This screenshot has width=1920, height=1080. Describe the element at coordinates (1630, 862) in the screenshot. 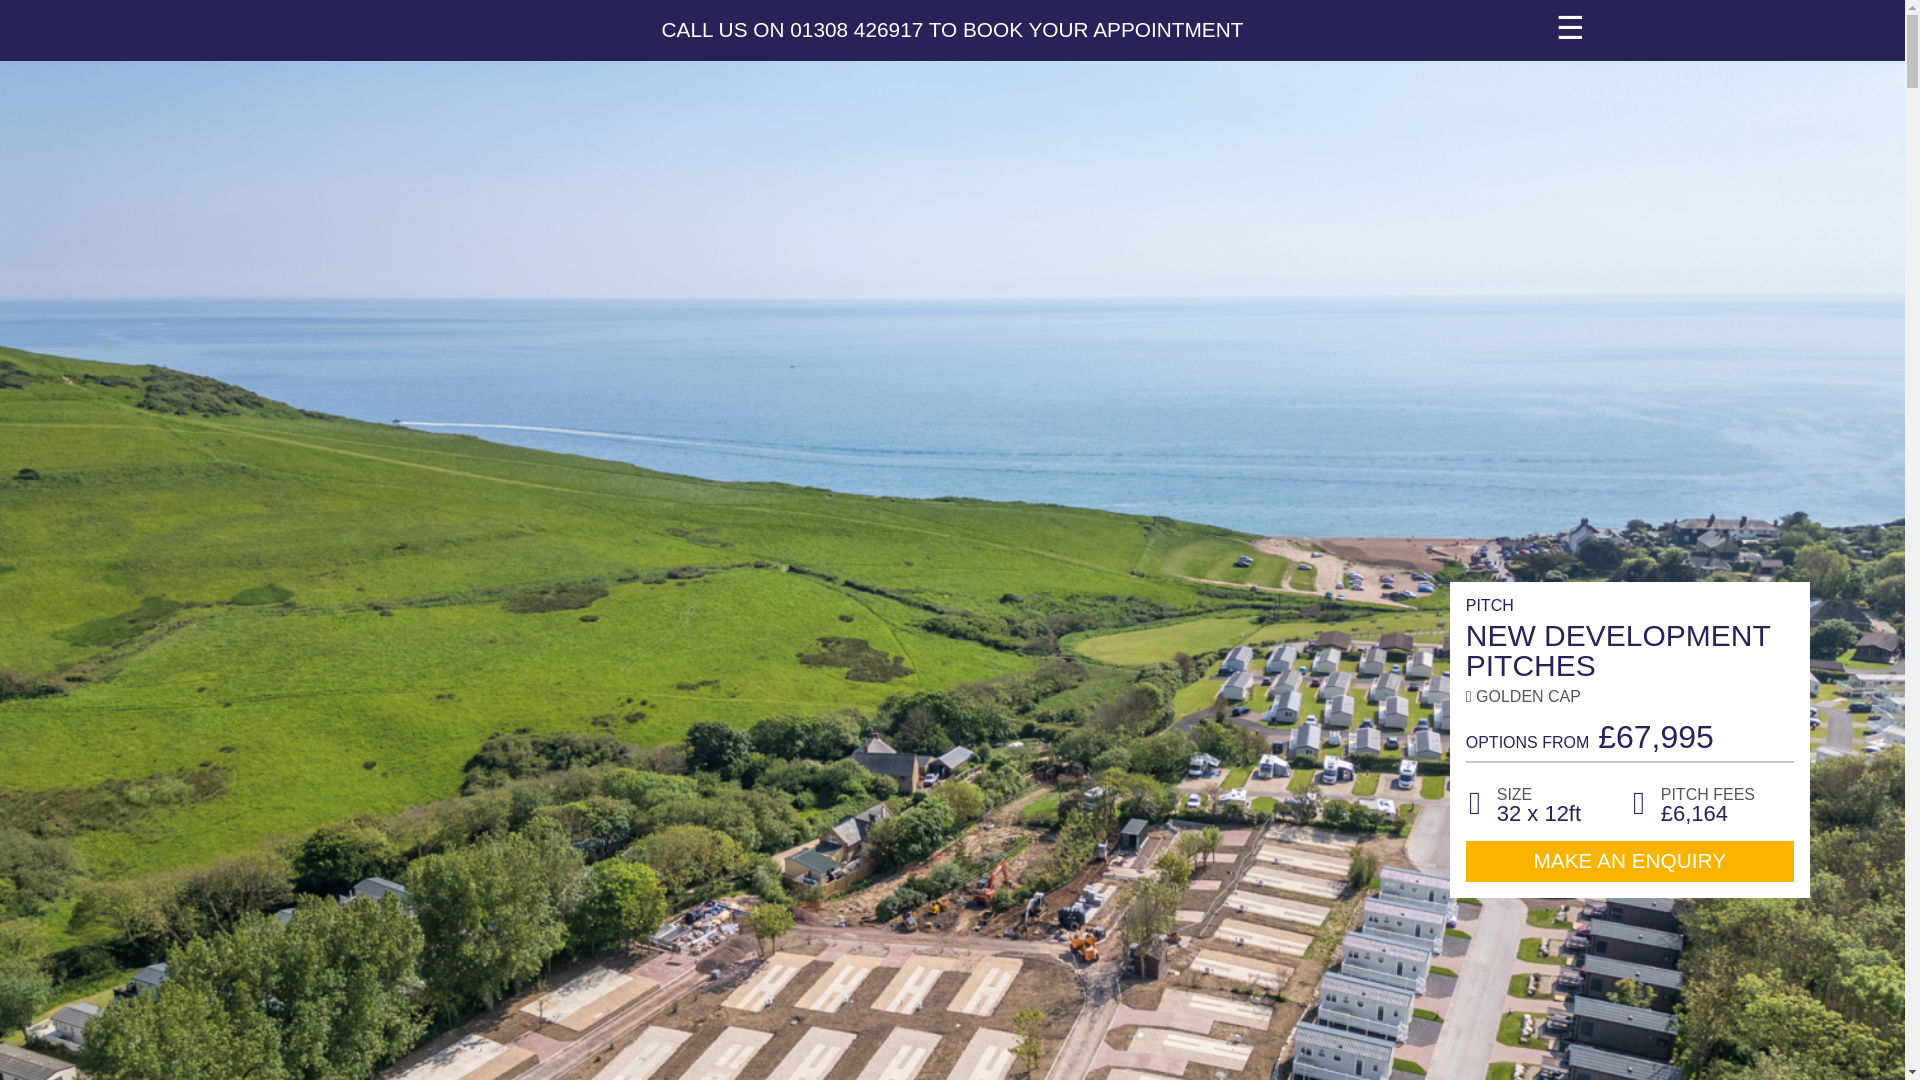

I see `MAKE AN ENQUIRY` at that location.